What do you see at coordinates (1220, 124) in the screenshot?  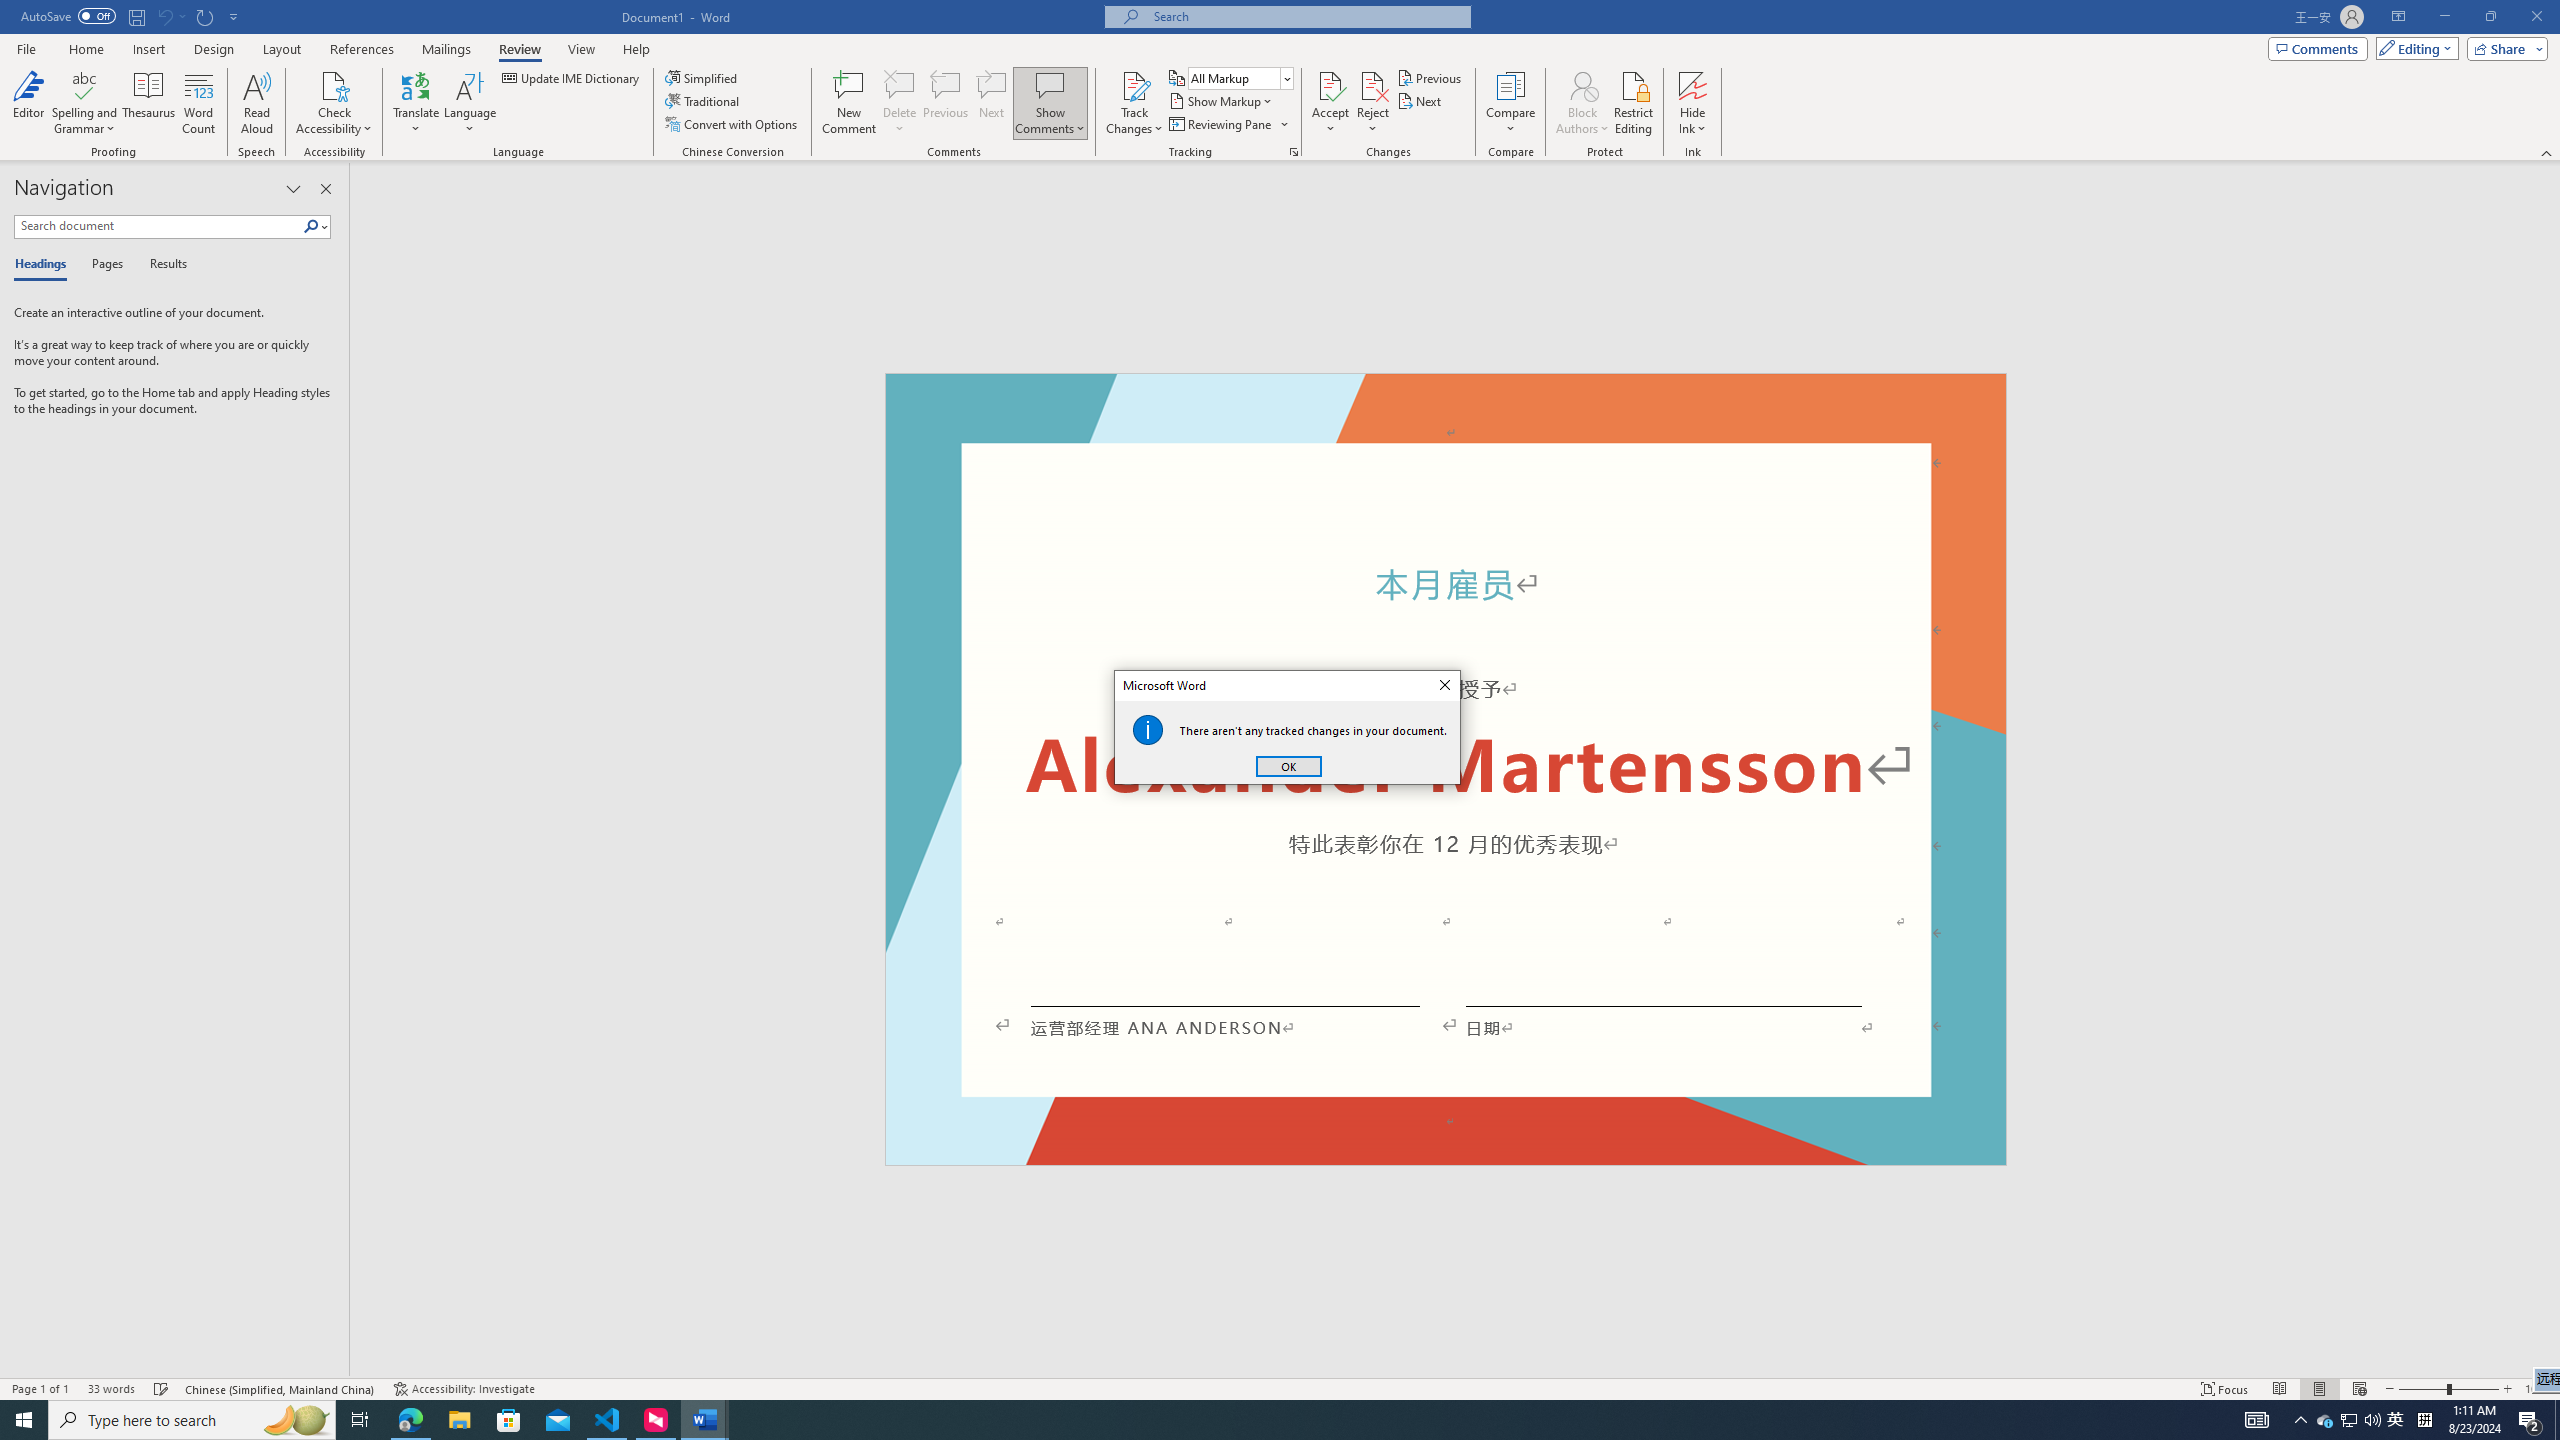 I see `Reviewing Pane` at bounding box center [1220, 124].